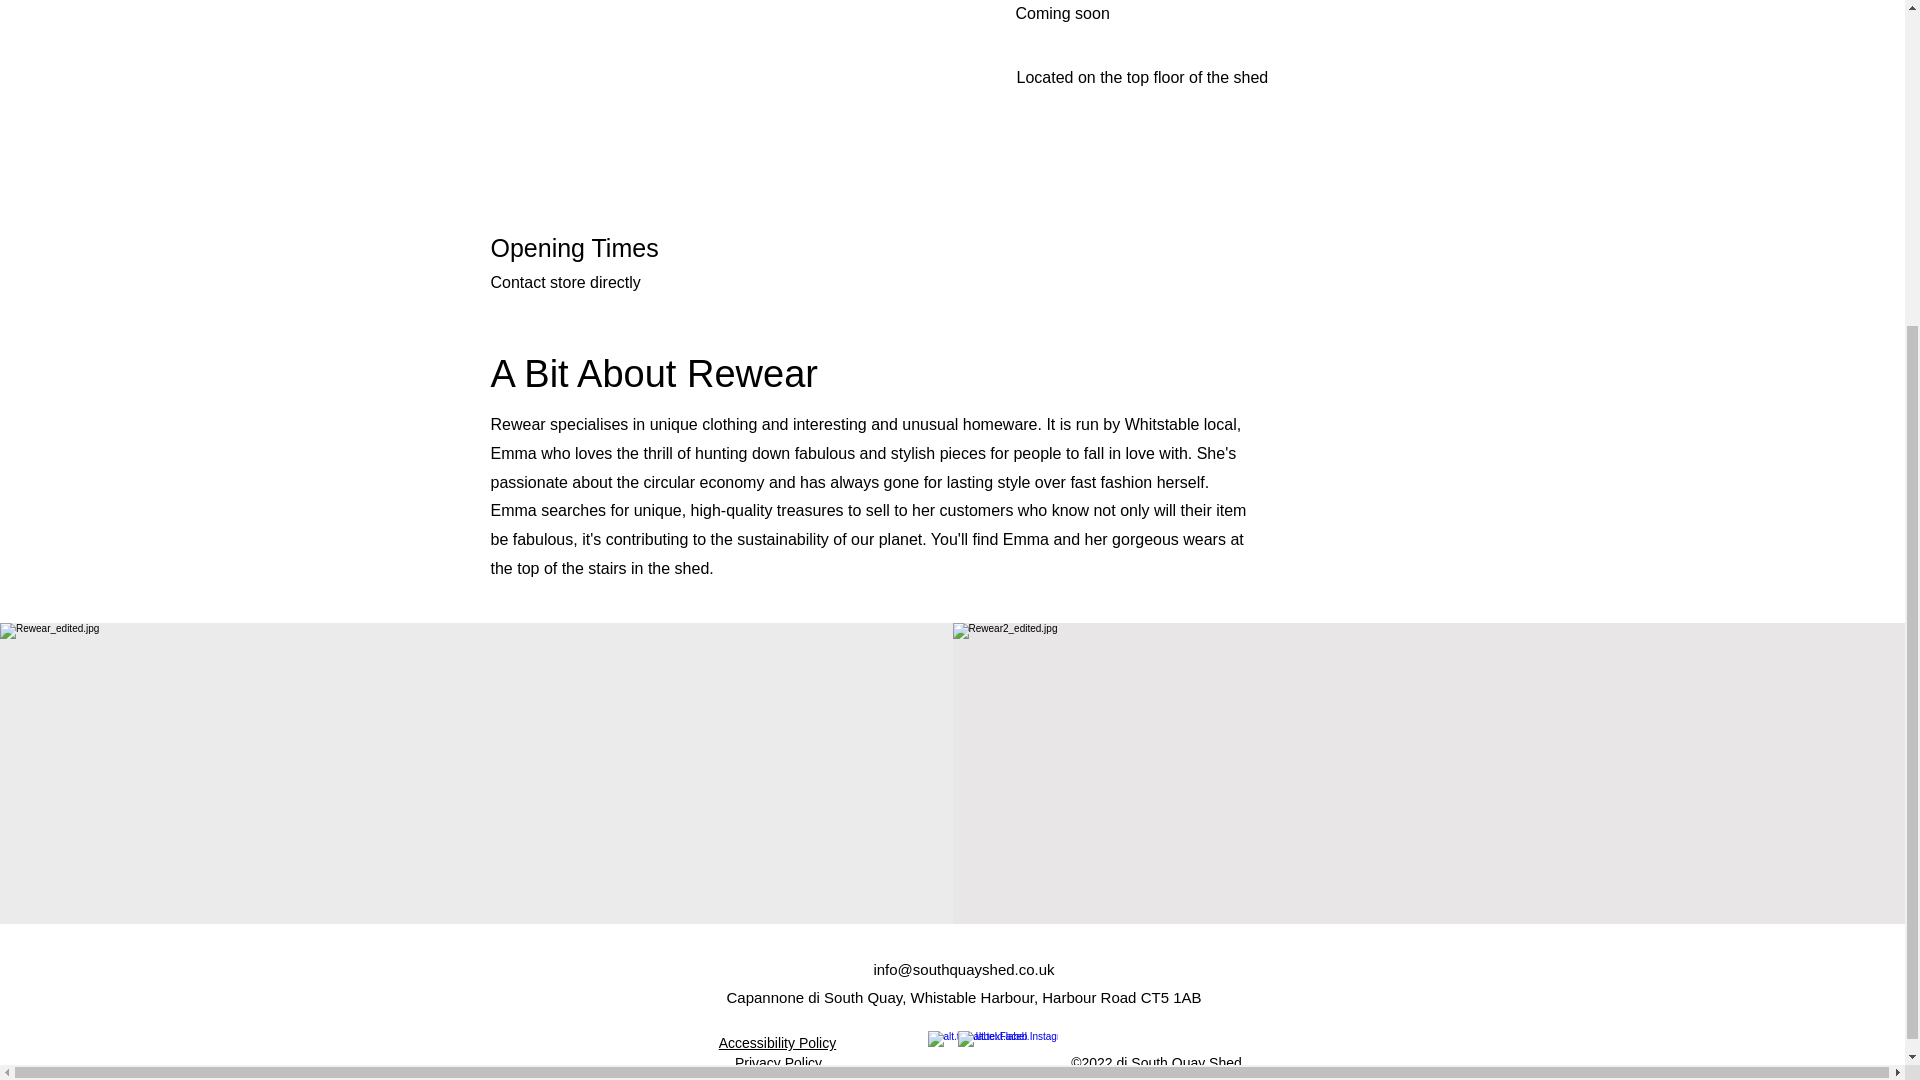  I want to click on Privacy Policy, so click(778, 1063).